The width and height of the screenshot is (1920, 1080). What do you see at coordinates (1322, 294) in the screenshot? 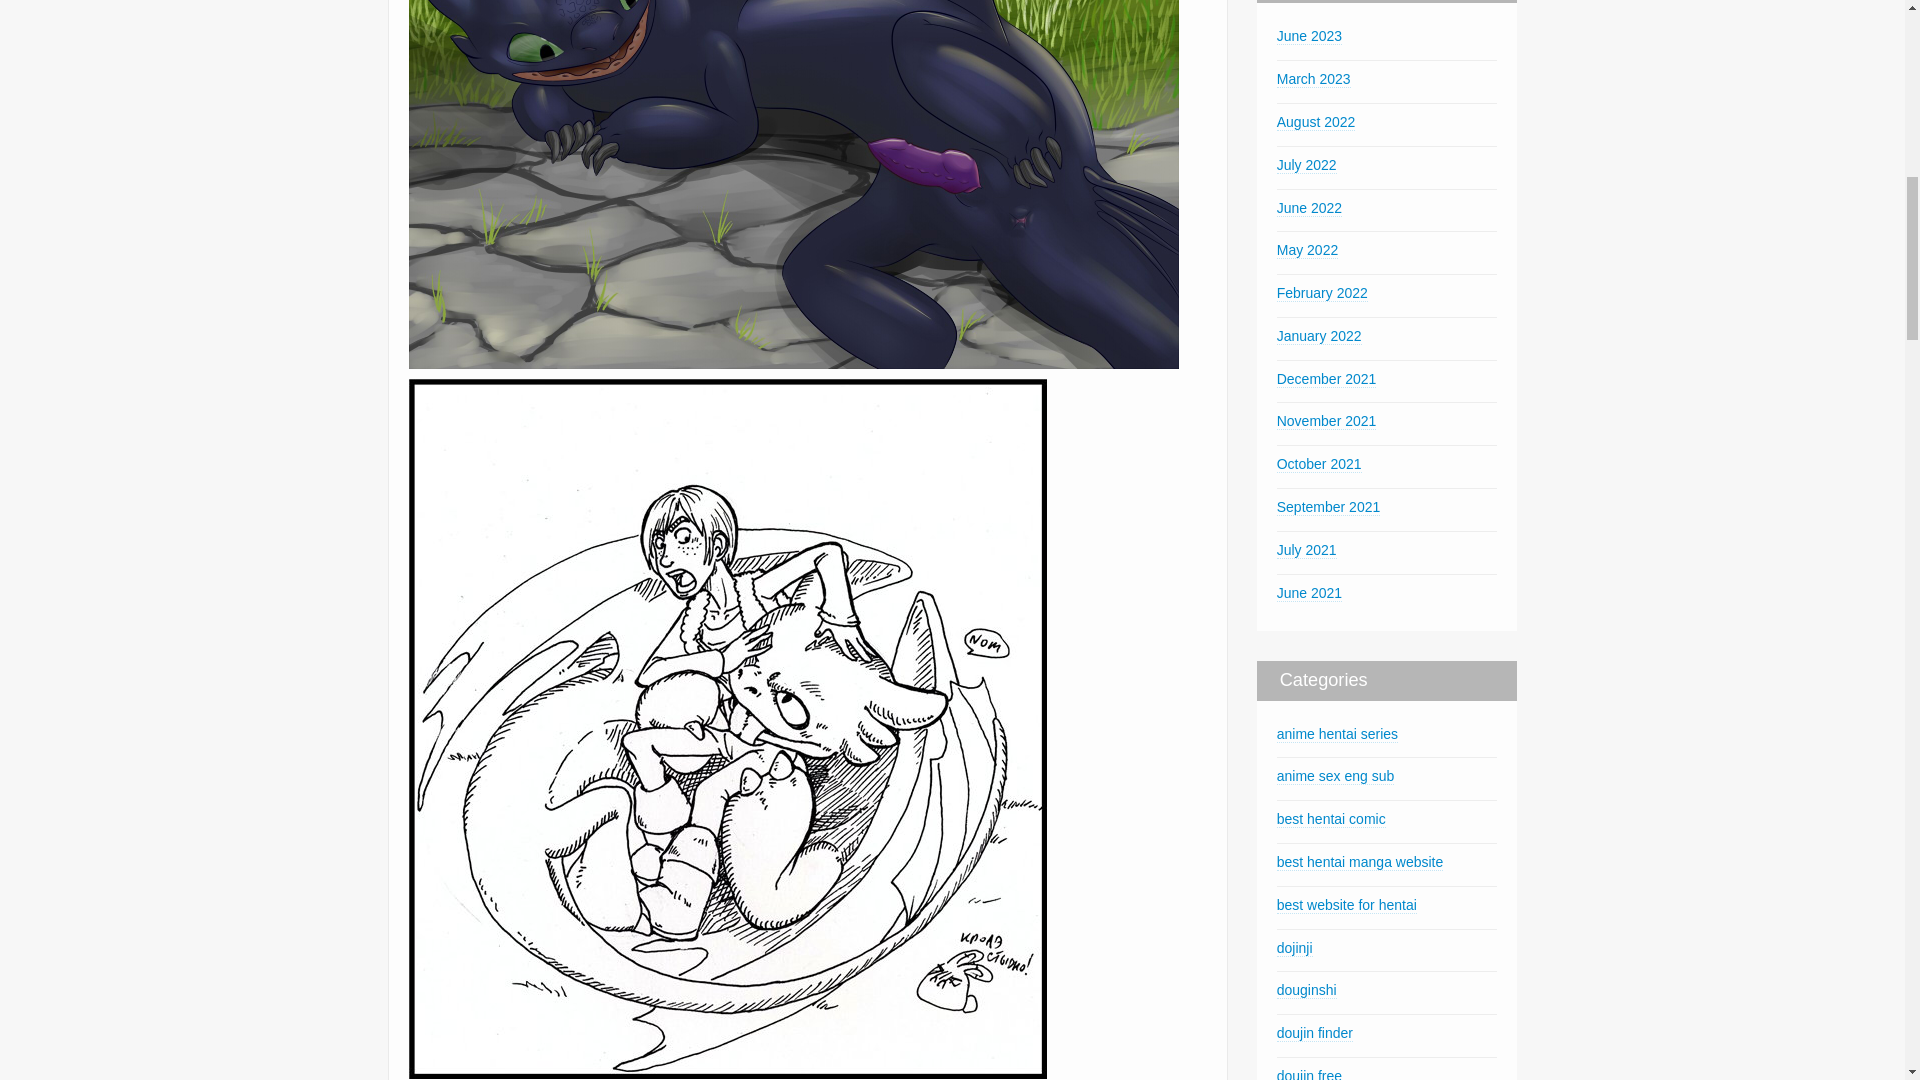
I see `February 2022` at bounding box center [1322, 294].